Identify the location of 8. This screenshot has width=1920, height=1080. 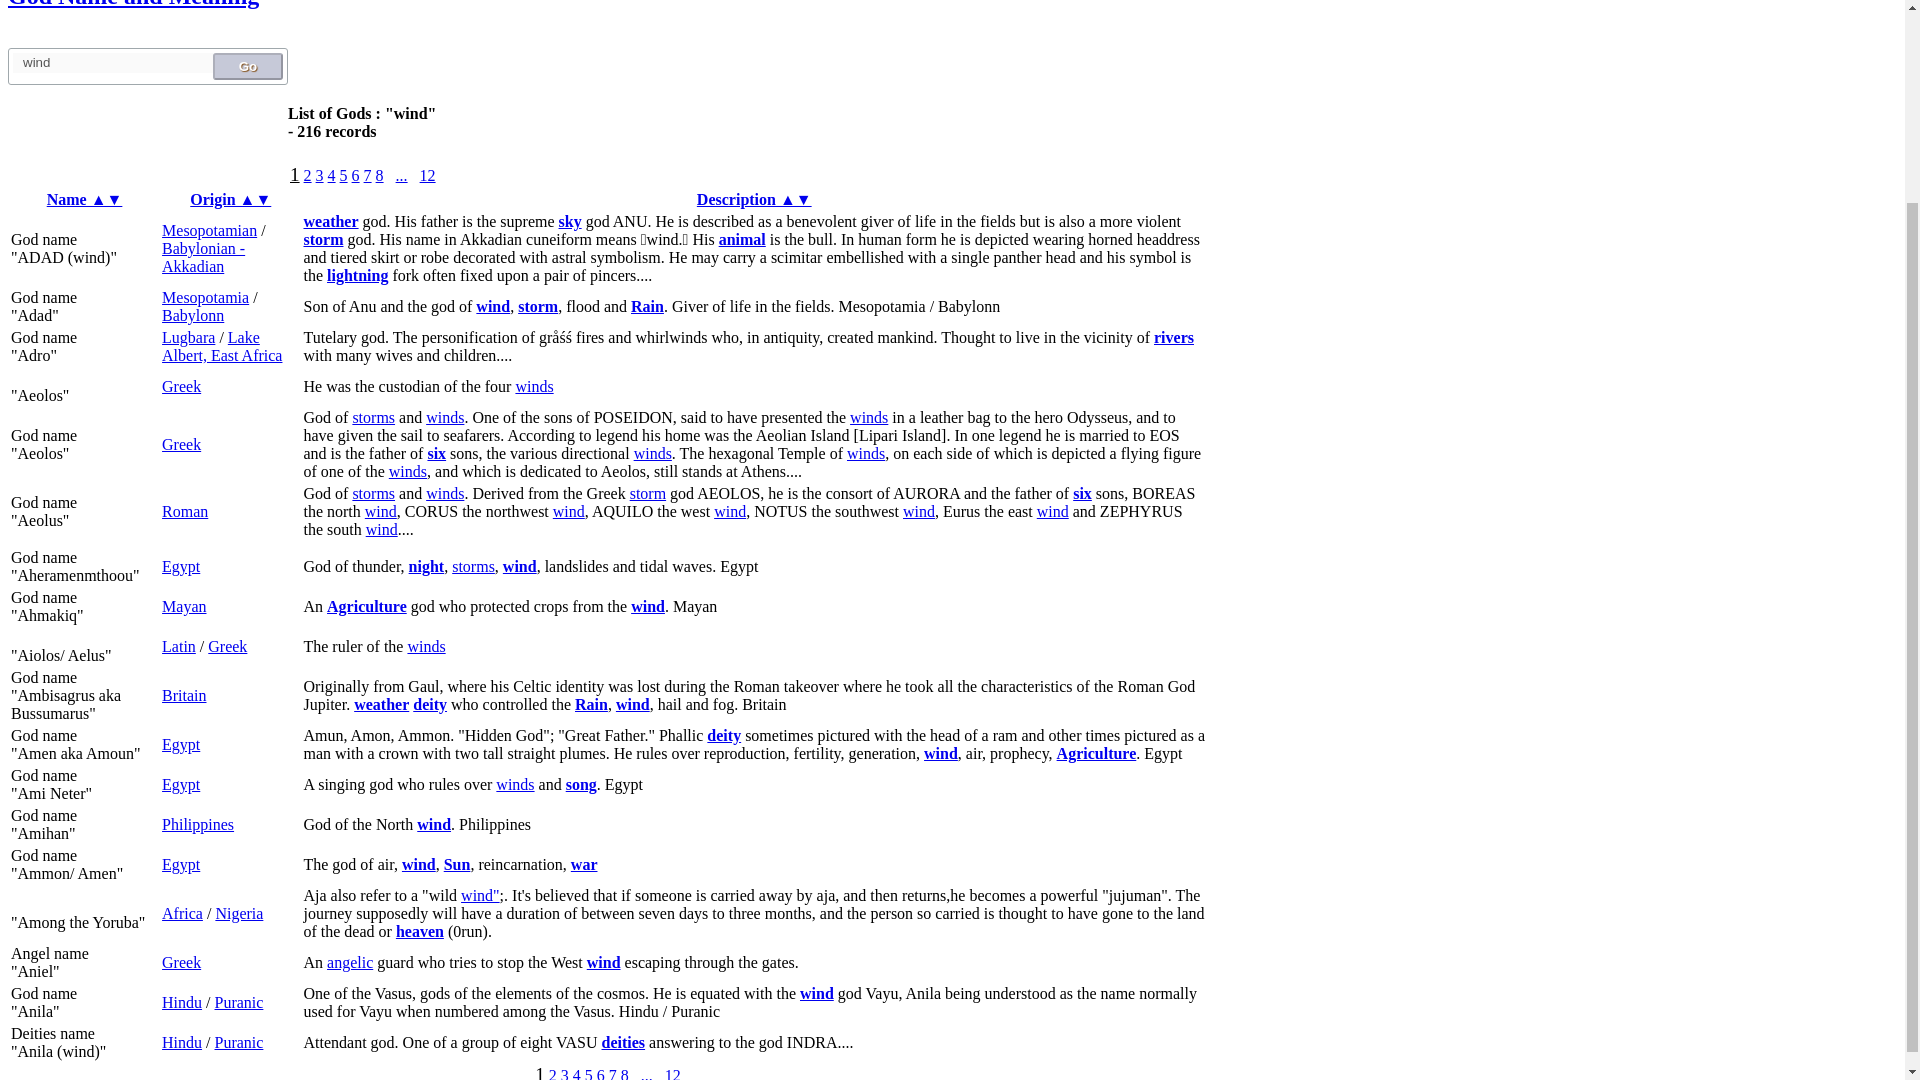
(380, 175).